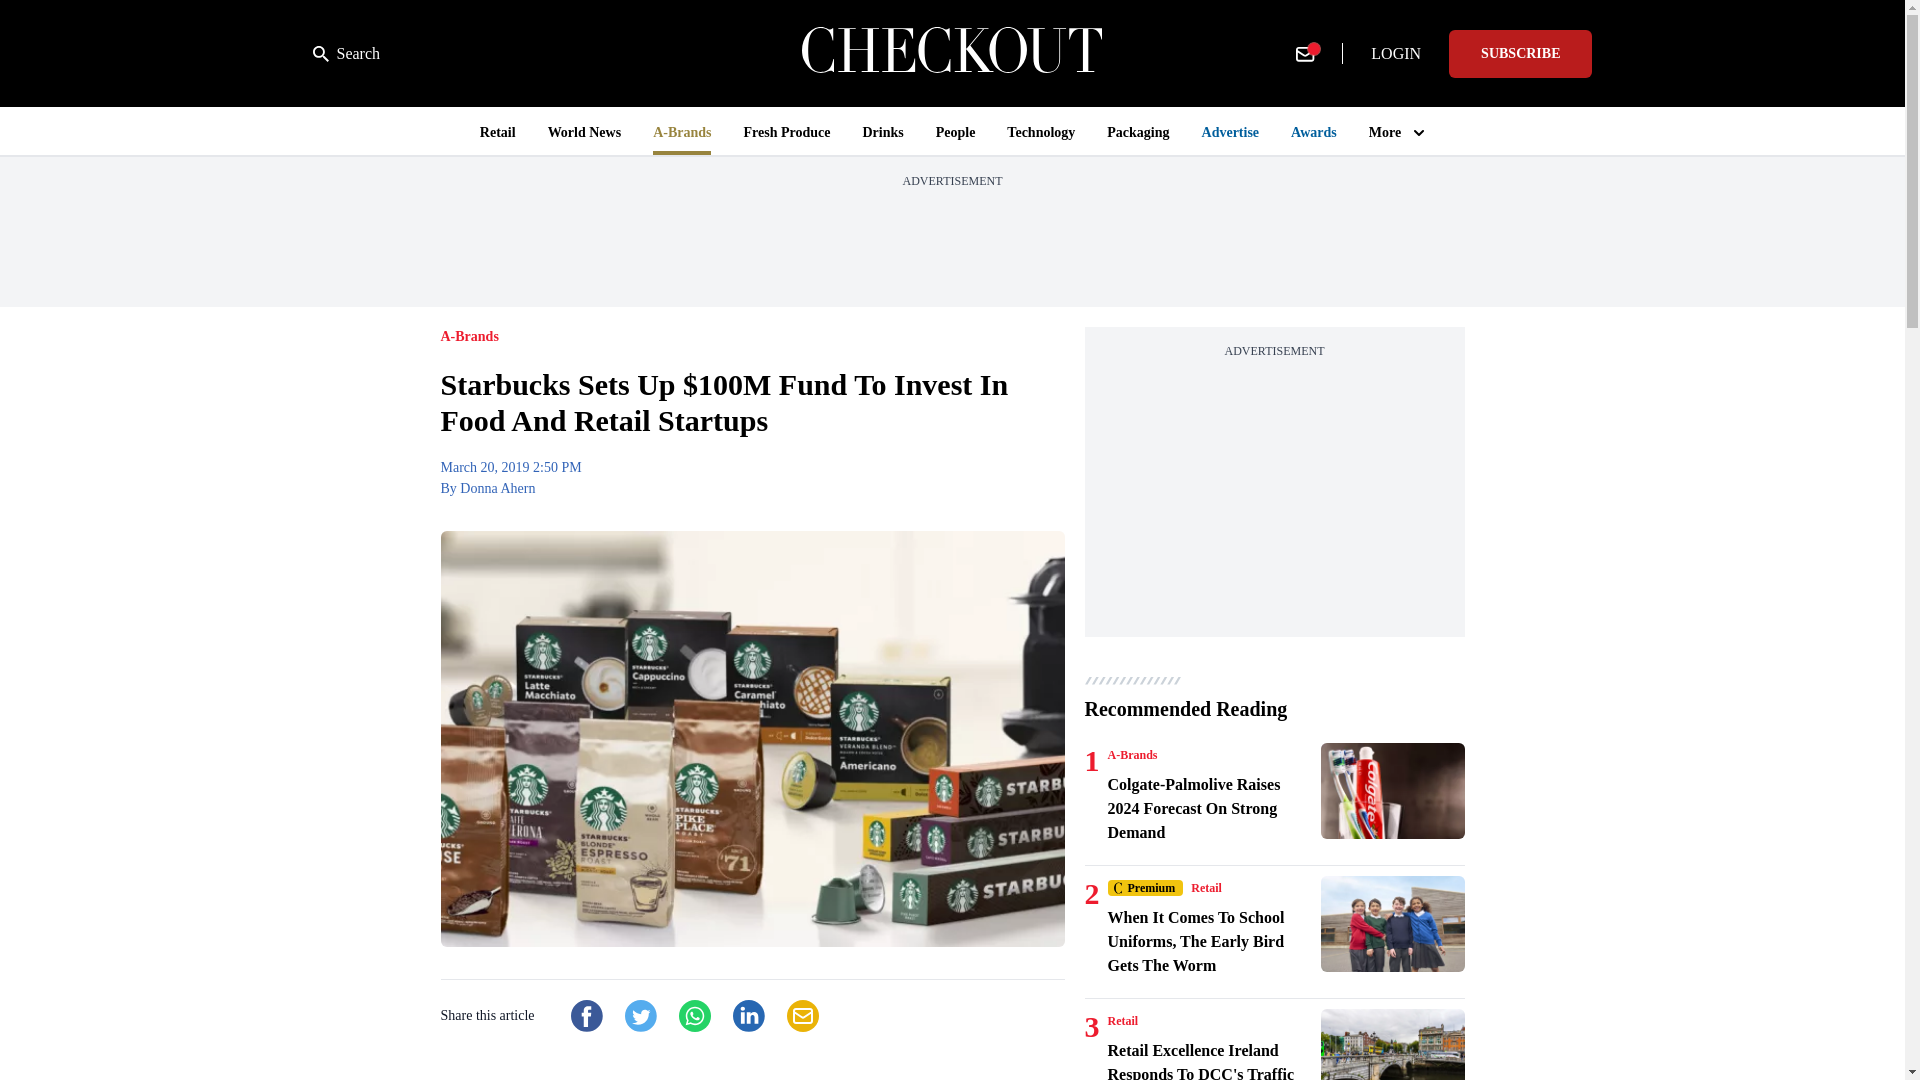 This screenshot has width=1920, height=1080. Describe the element at coordinates (1122, 1021) in the screenshot. I see `Retail` at that location.